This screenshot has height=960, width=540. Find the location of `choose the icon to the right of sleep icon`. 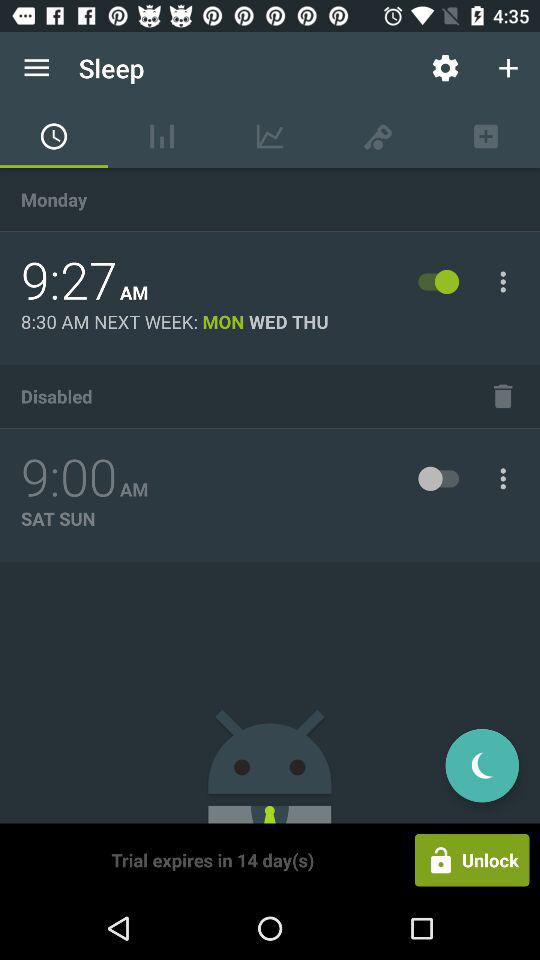

choose the icon to the right of sleep icon is located at coordinates (444, 68).